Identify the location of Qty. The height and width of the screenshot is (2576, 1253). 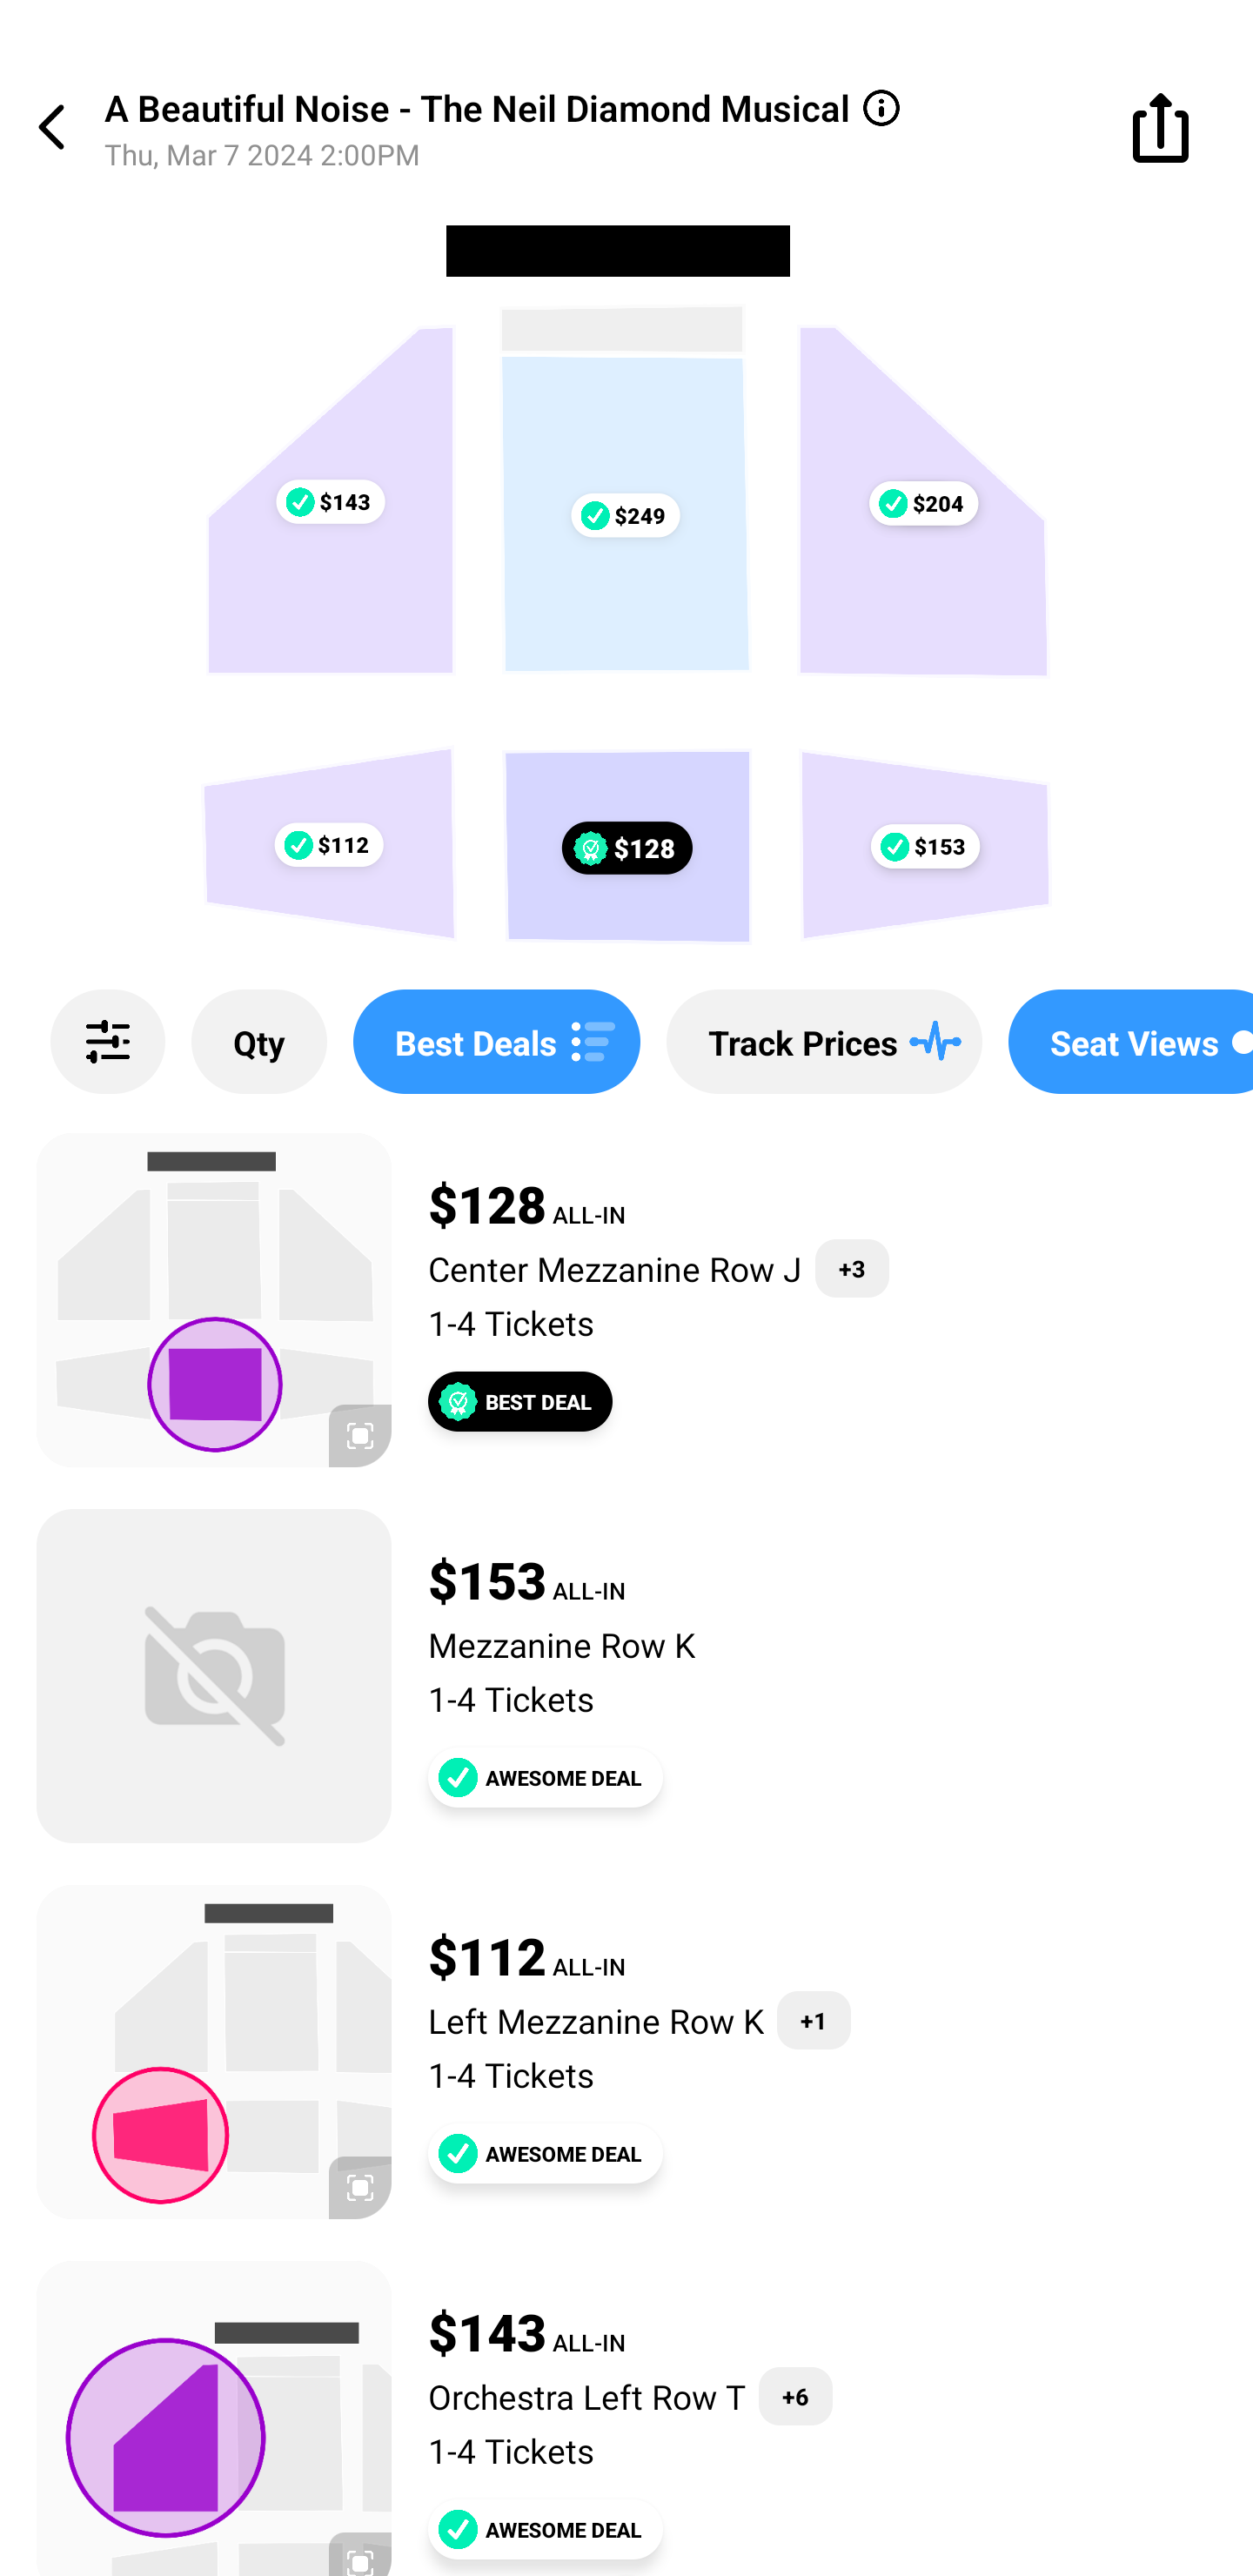
(259, 1042).